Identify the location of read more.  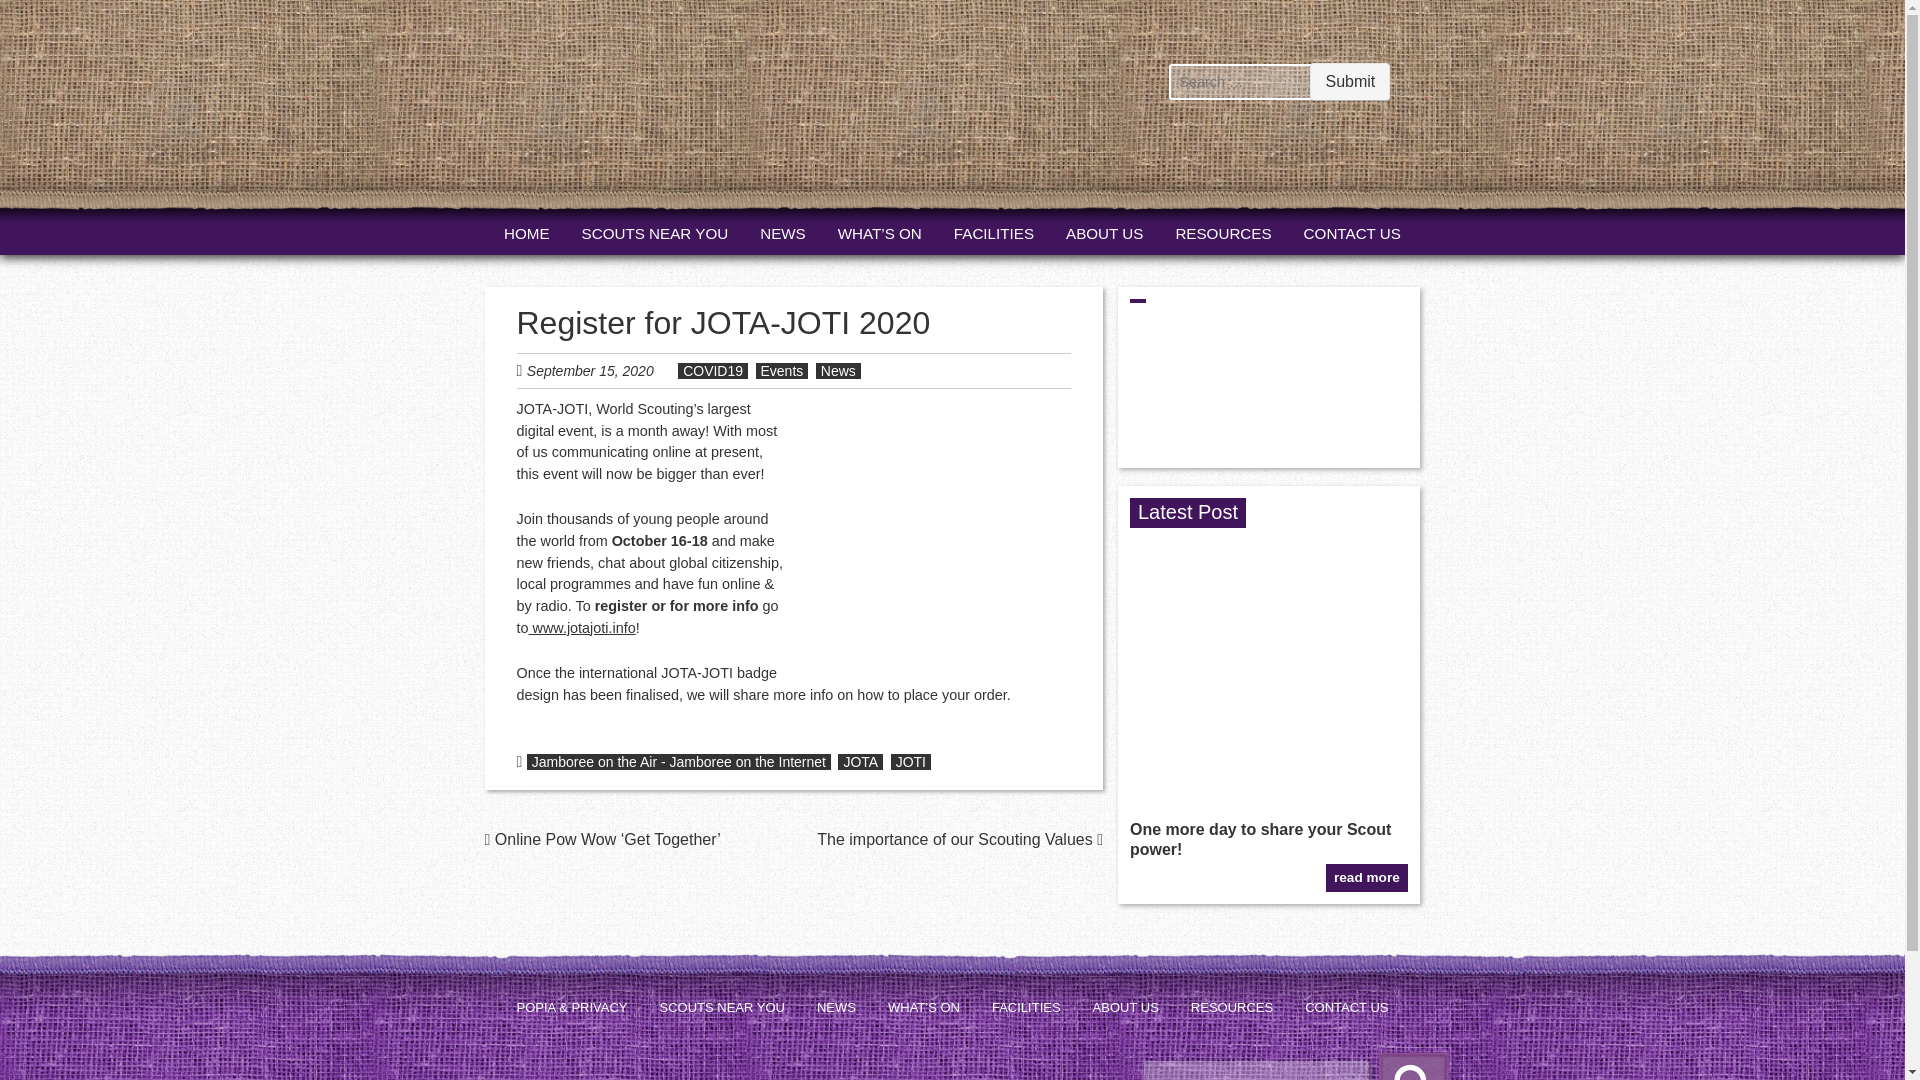
(1366, 877).